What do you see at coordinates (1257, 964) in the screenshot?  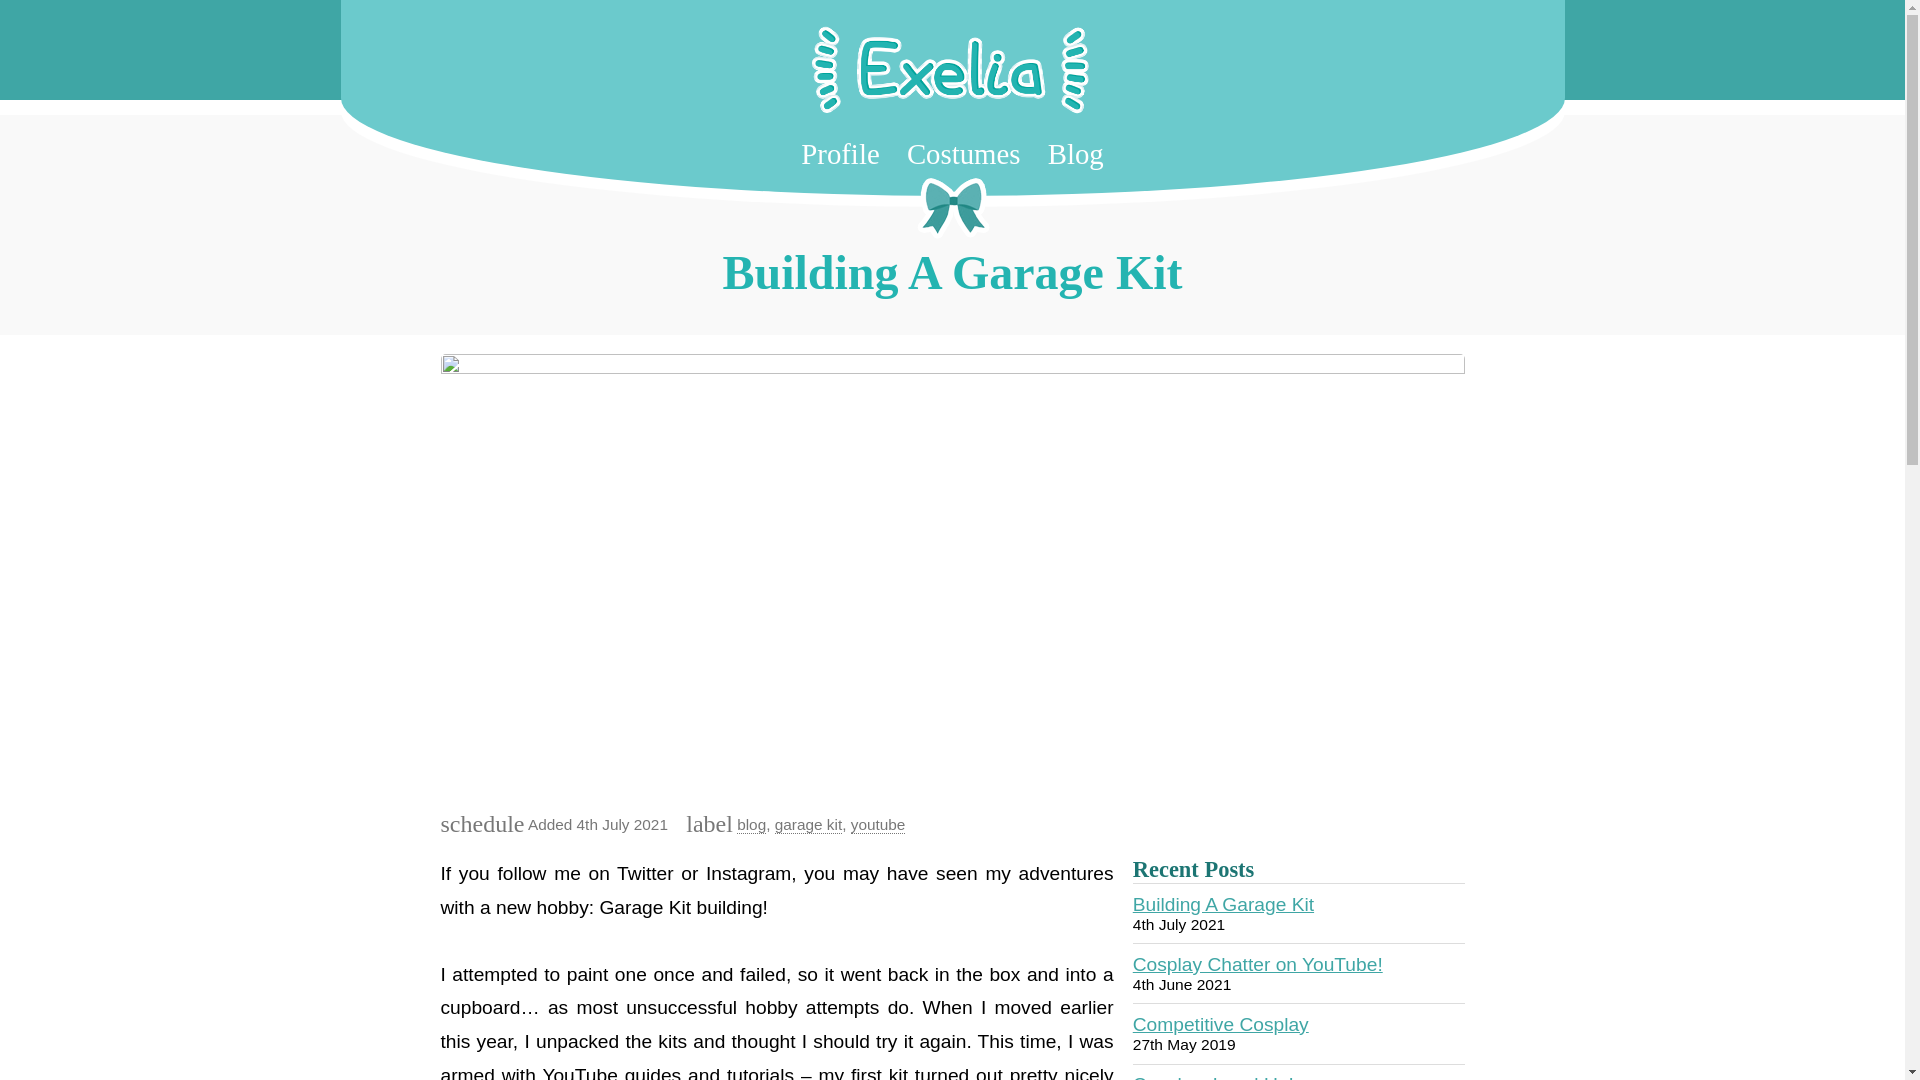 I see `Cosplay Chatter on YouTube!` at bounding box center [1257, 964].